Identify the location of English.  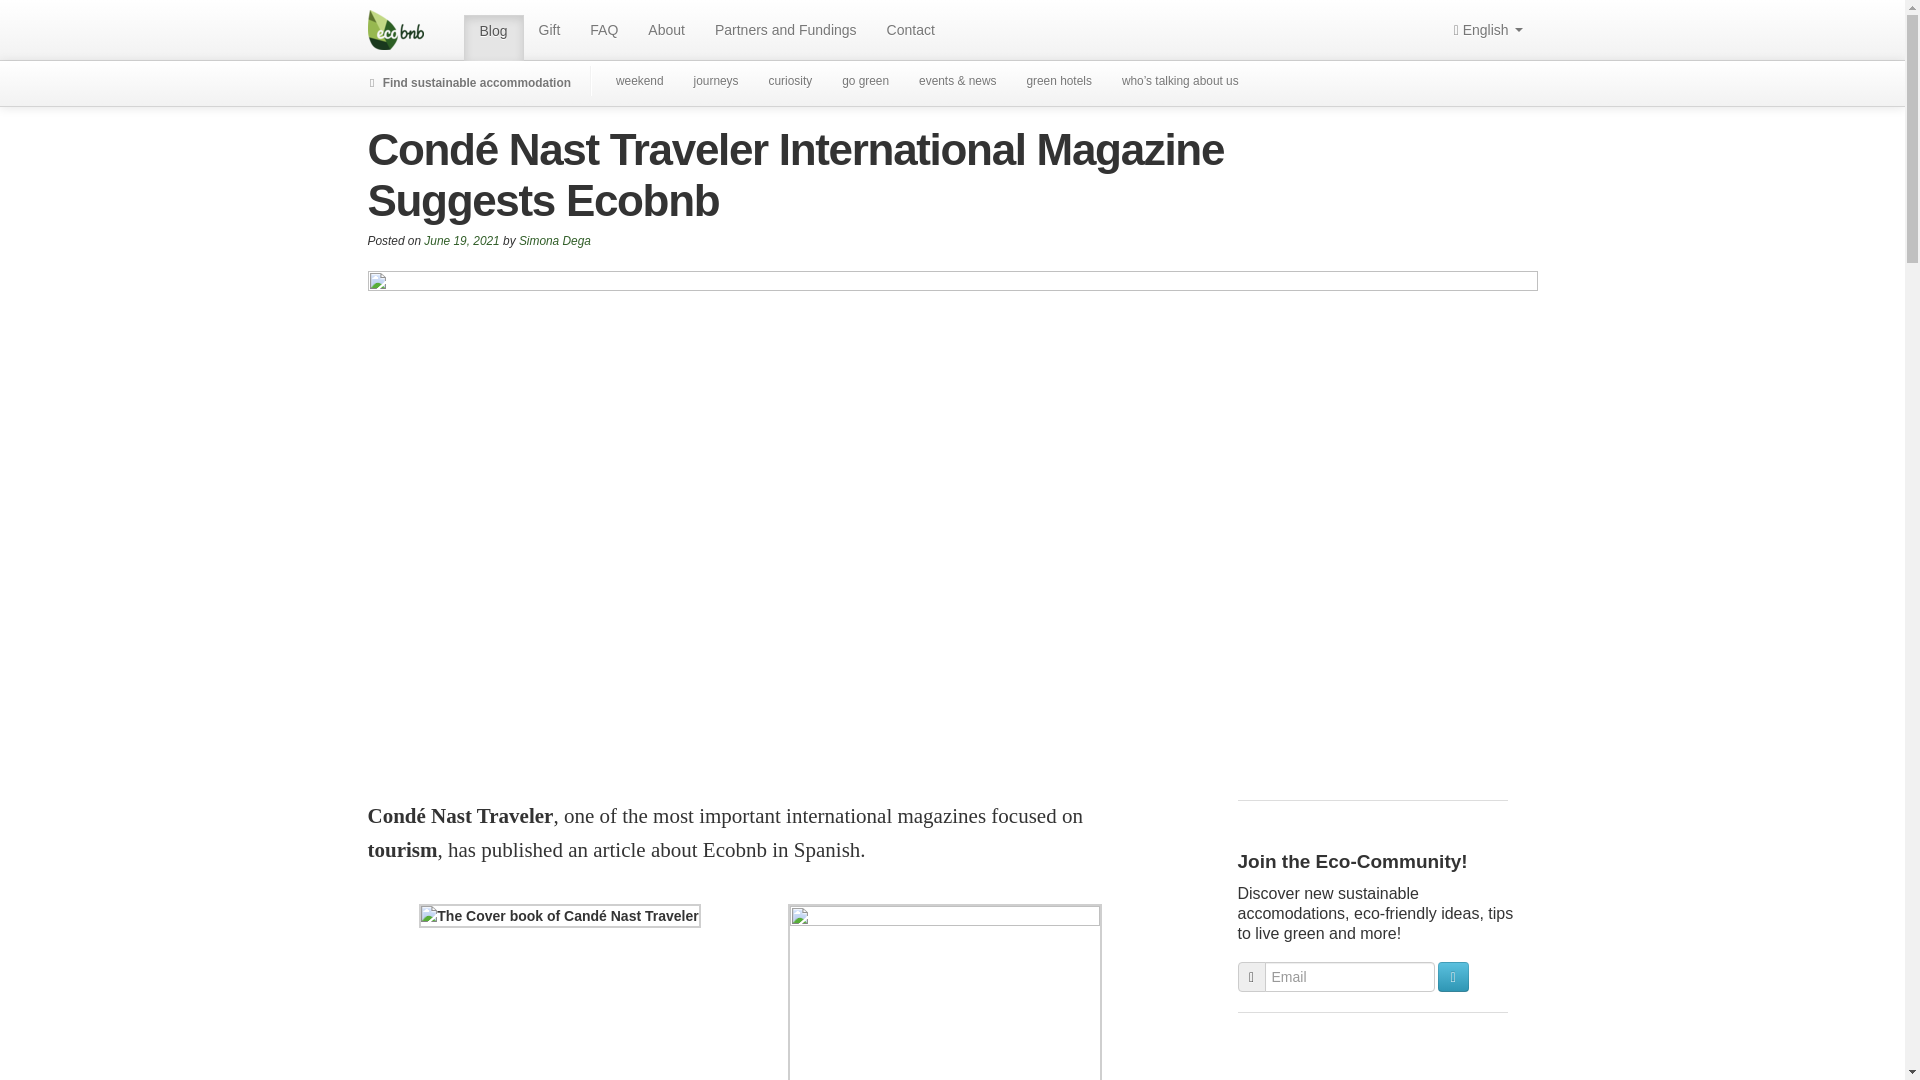
(1488, 30).